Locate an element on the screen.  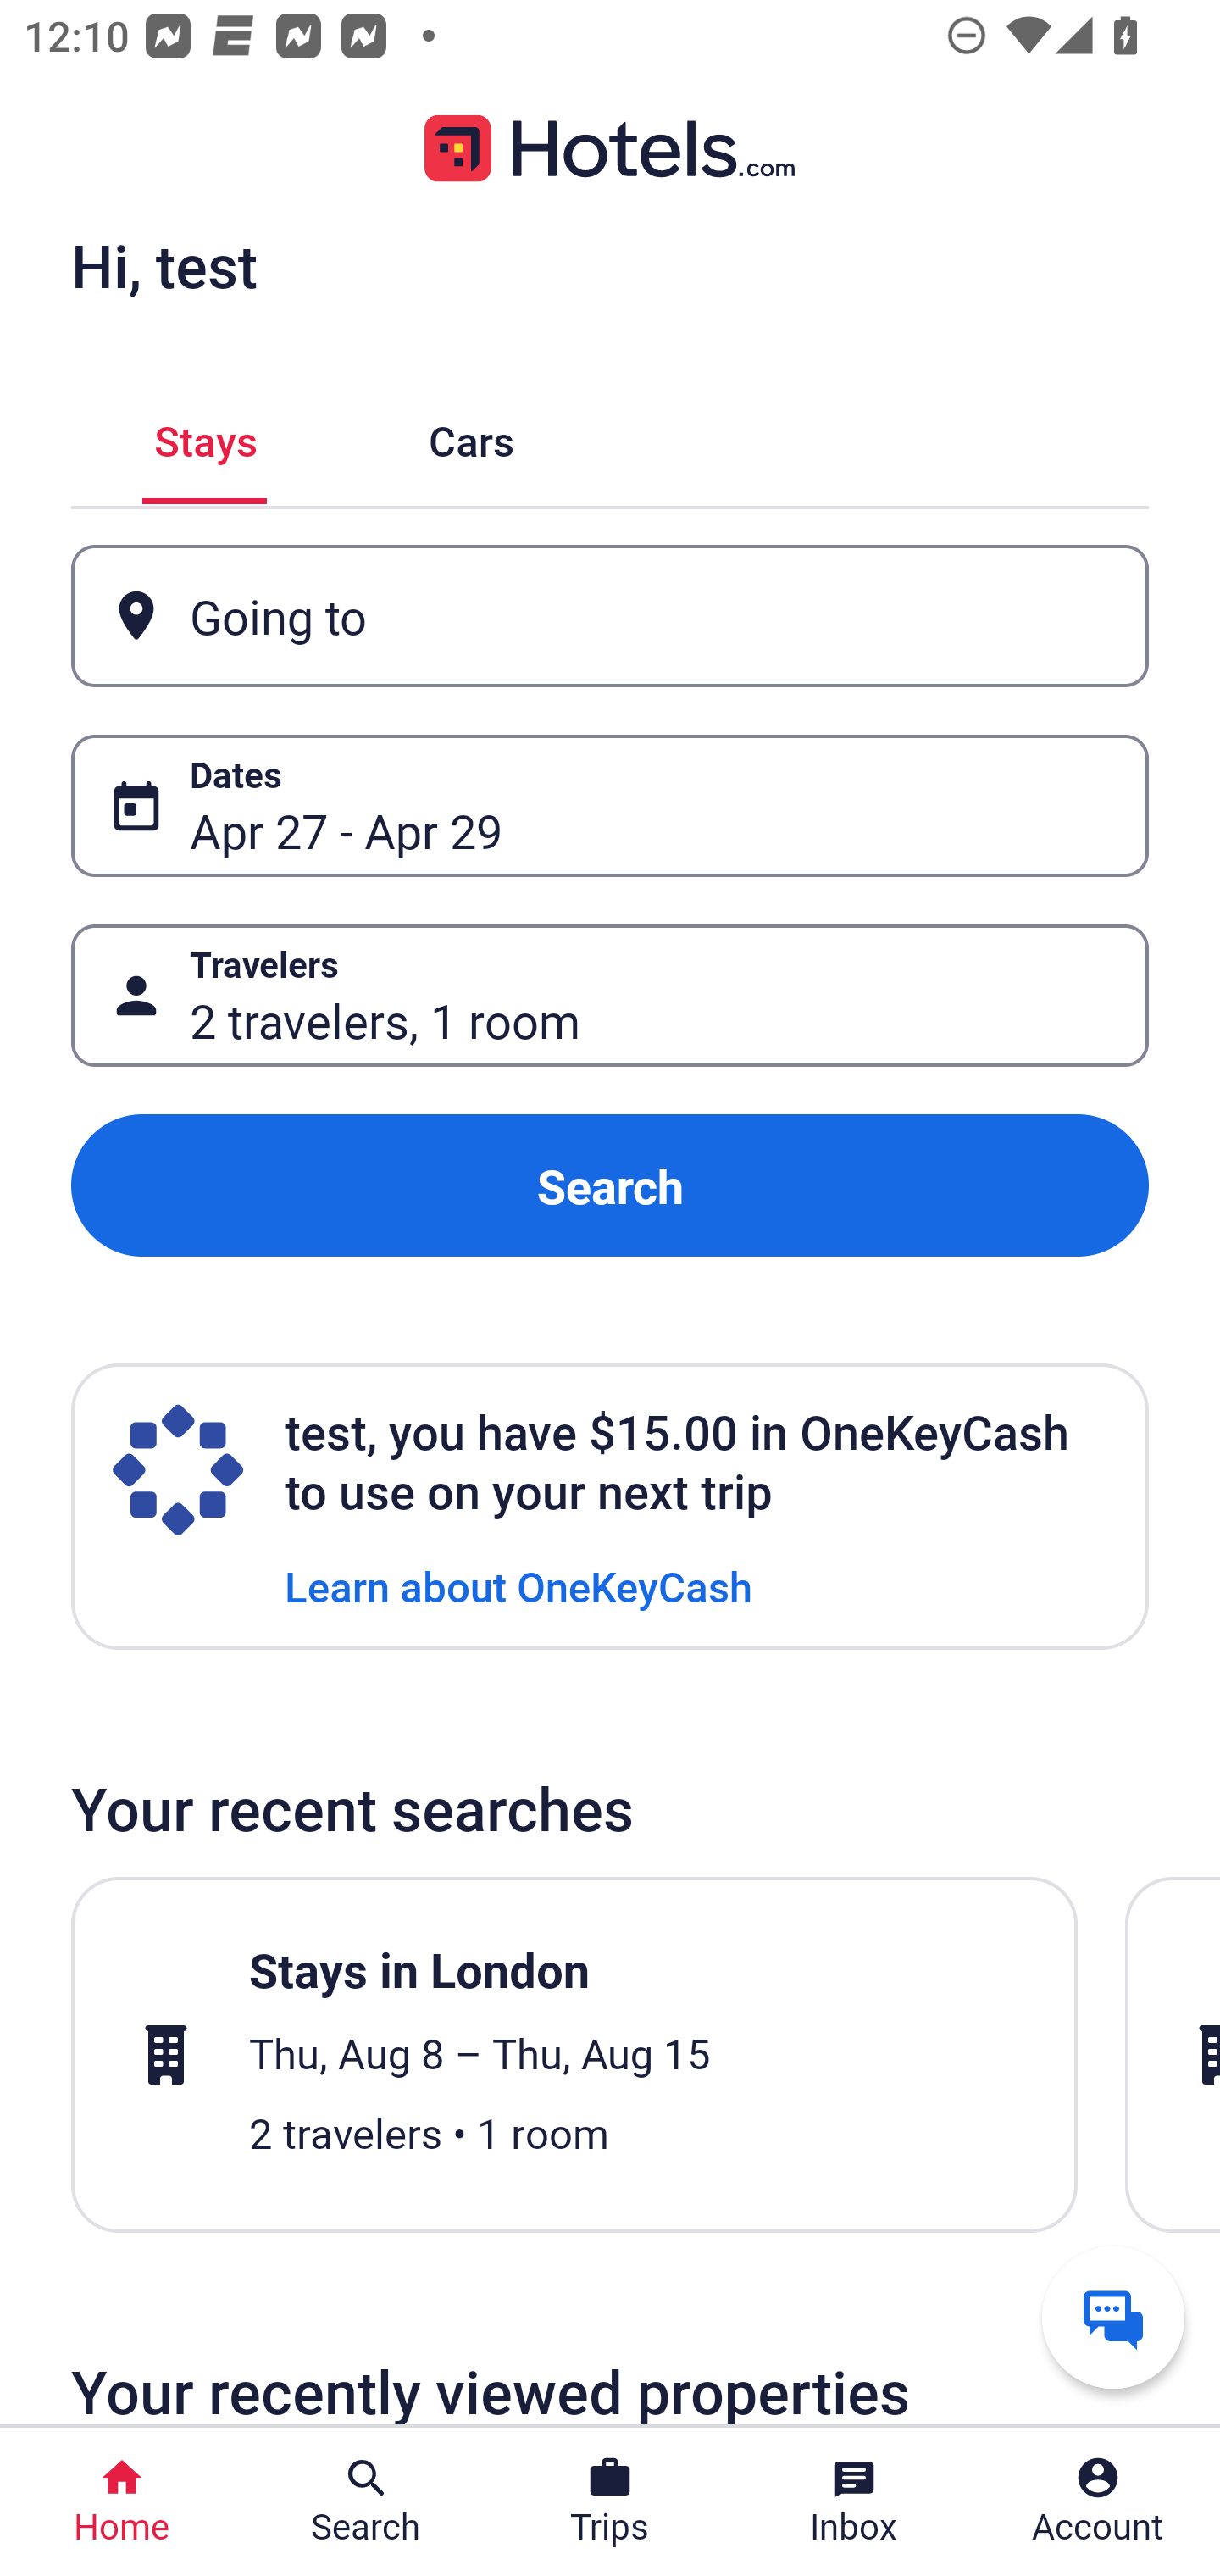
Search Search Button is located at coordinates (366, 2501).